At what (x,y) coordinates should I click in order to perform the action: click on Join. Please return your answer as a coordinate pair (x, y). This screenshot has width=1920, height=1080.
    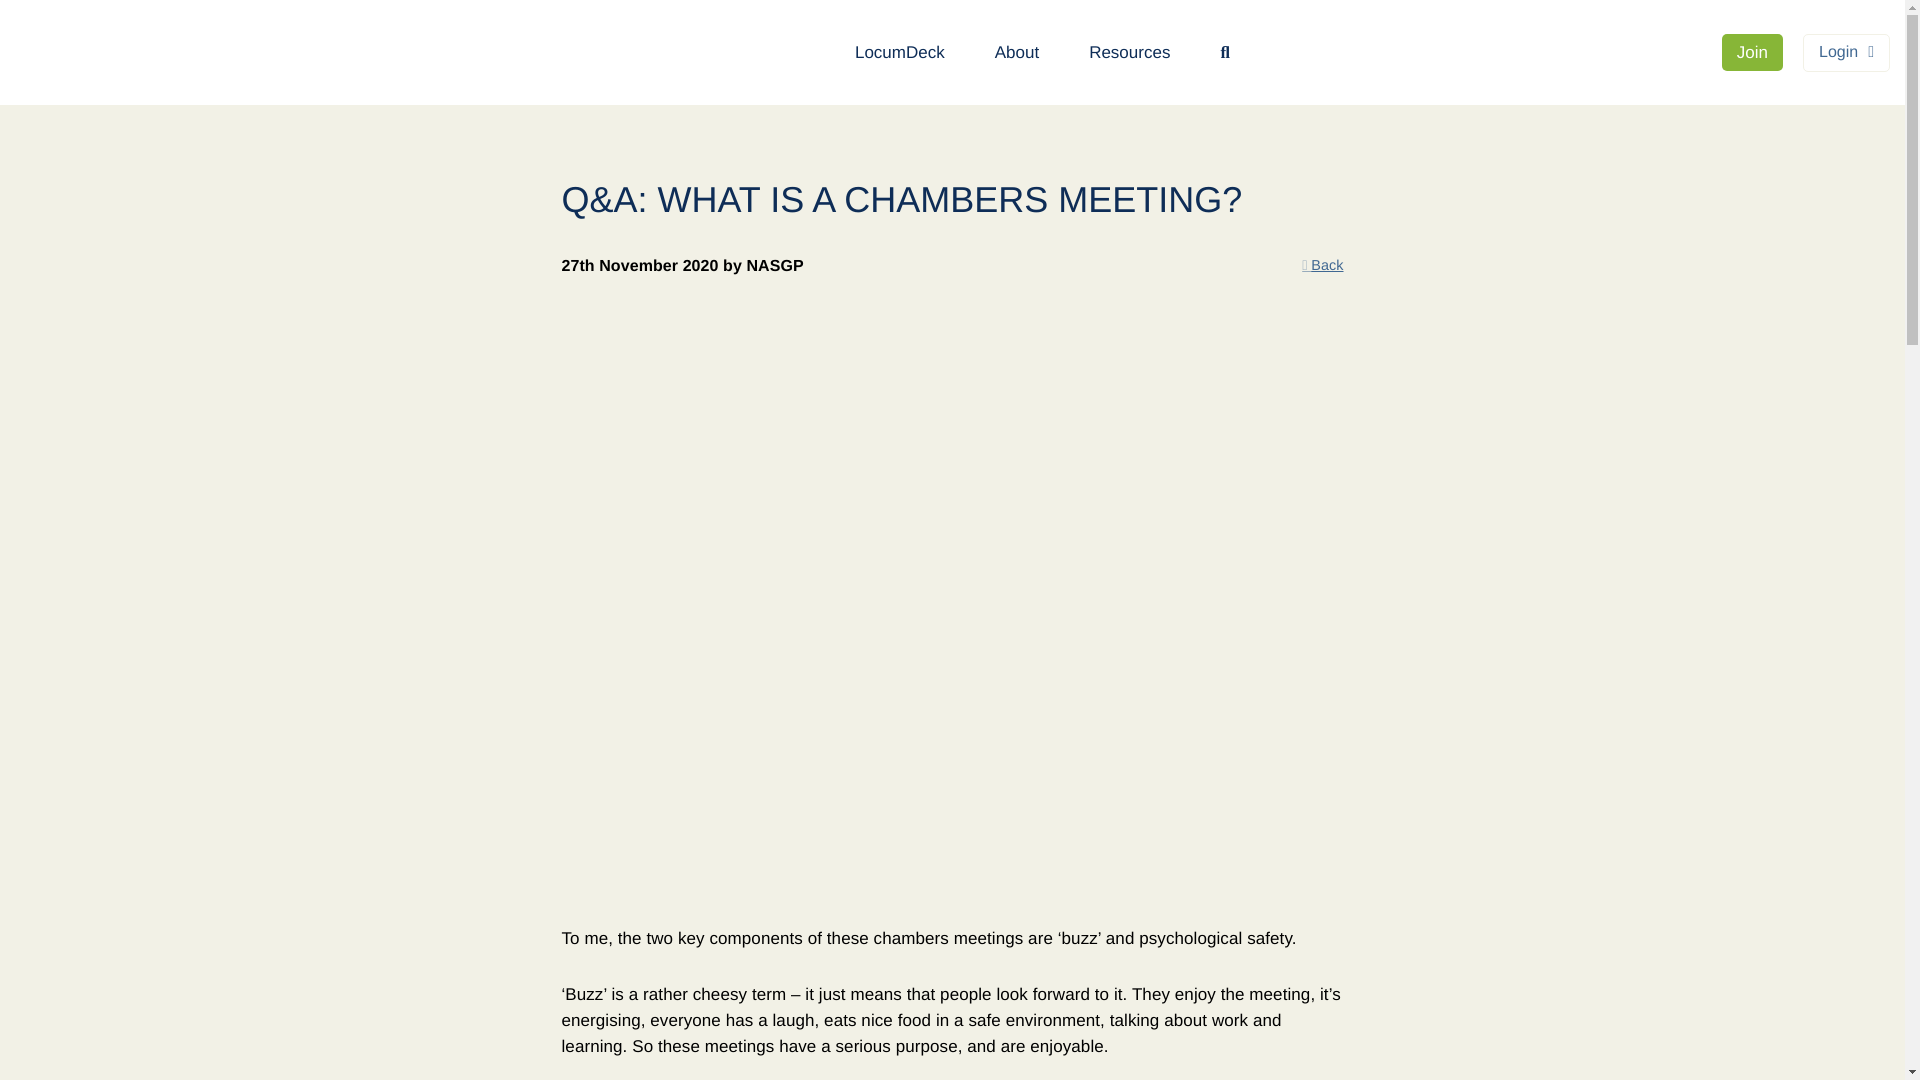
    Looking at the image, I should click on (1752, 52).